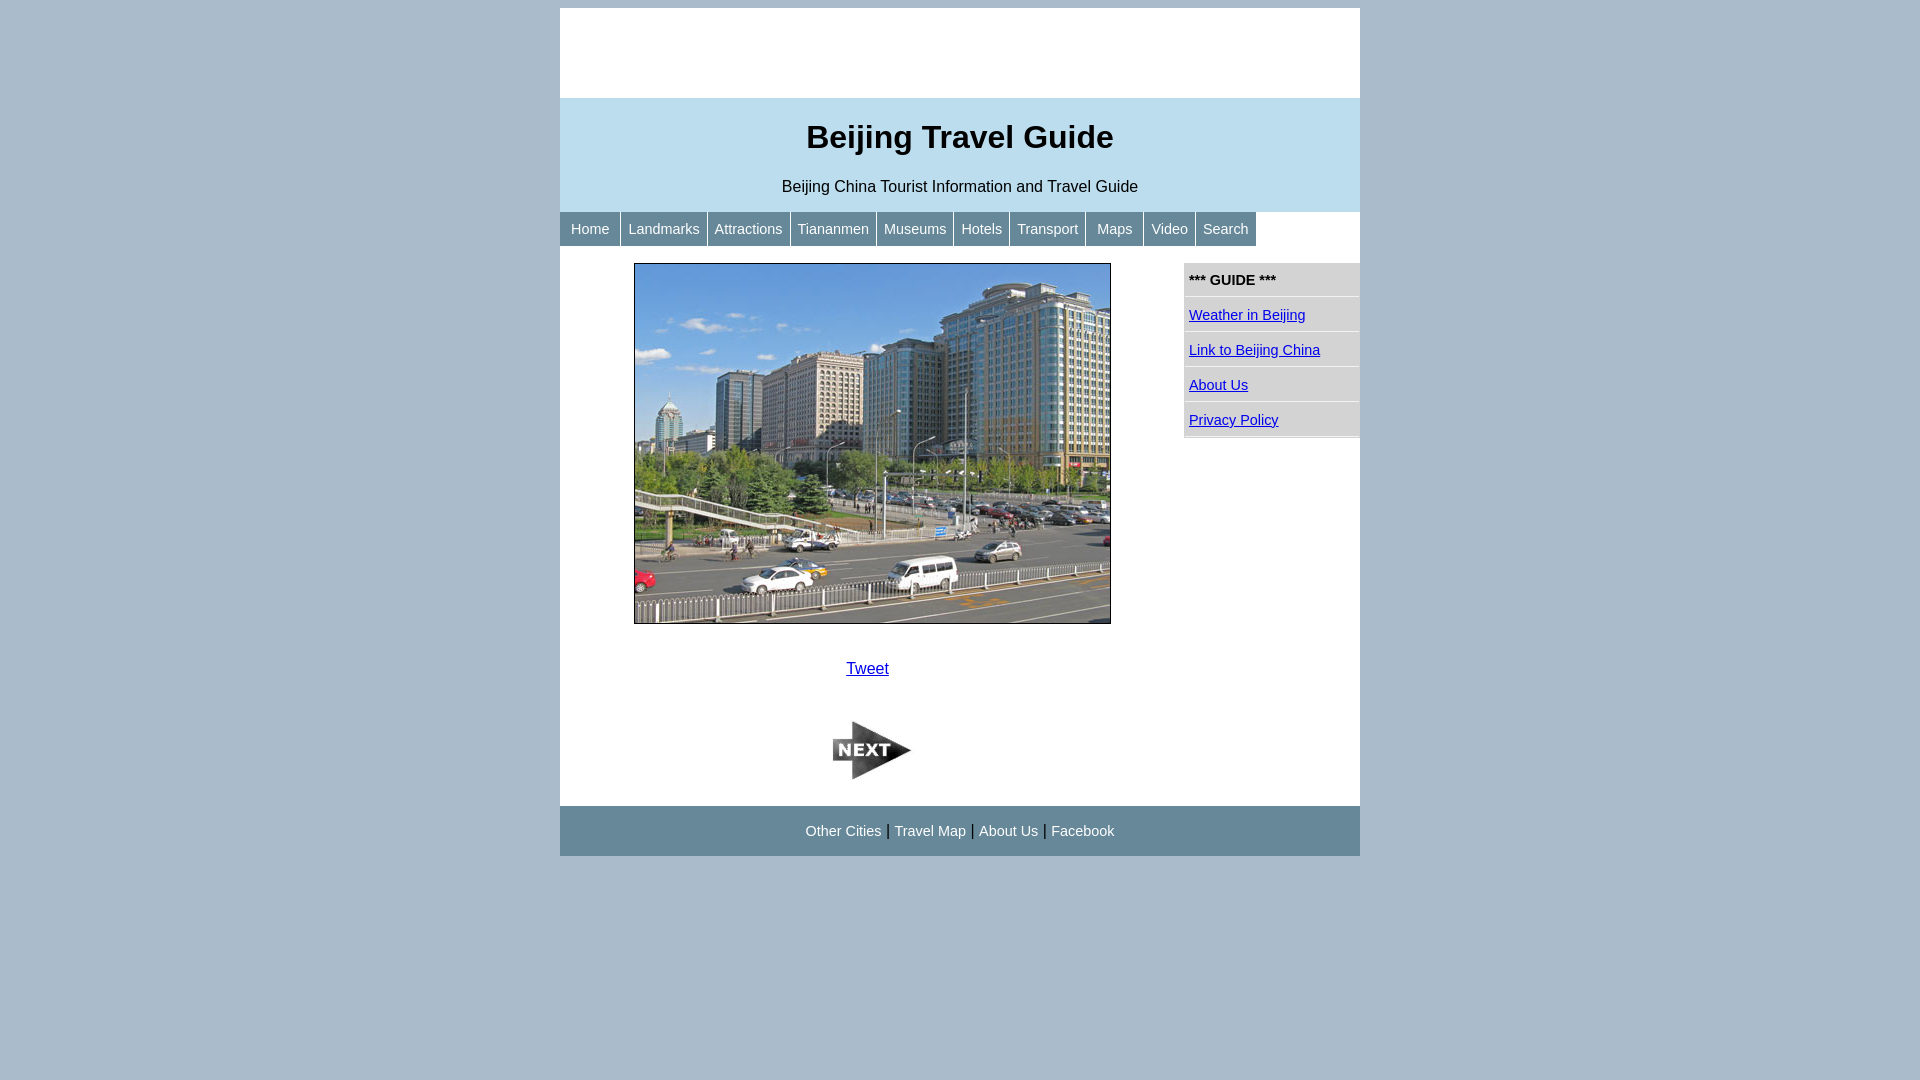 Image resolution: width=1920 pixels, height=1080 pixels. What do you see at coordinates (915, 229) in the screenshot?
I see `Museums` at bounding box center [915, 229].